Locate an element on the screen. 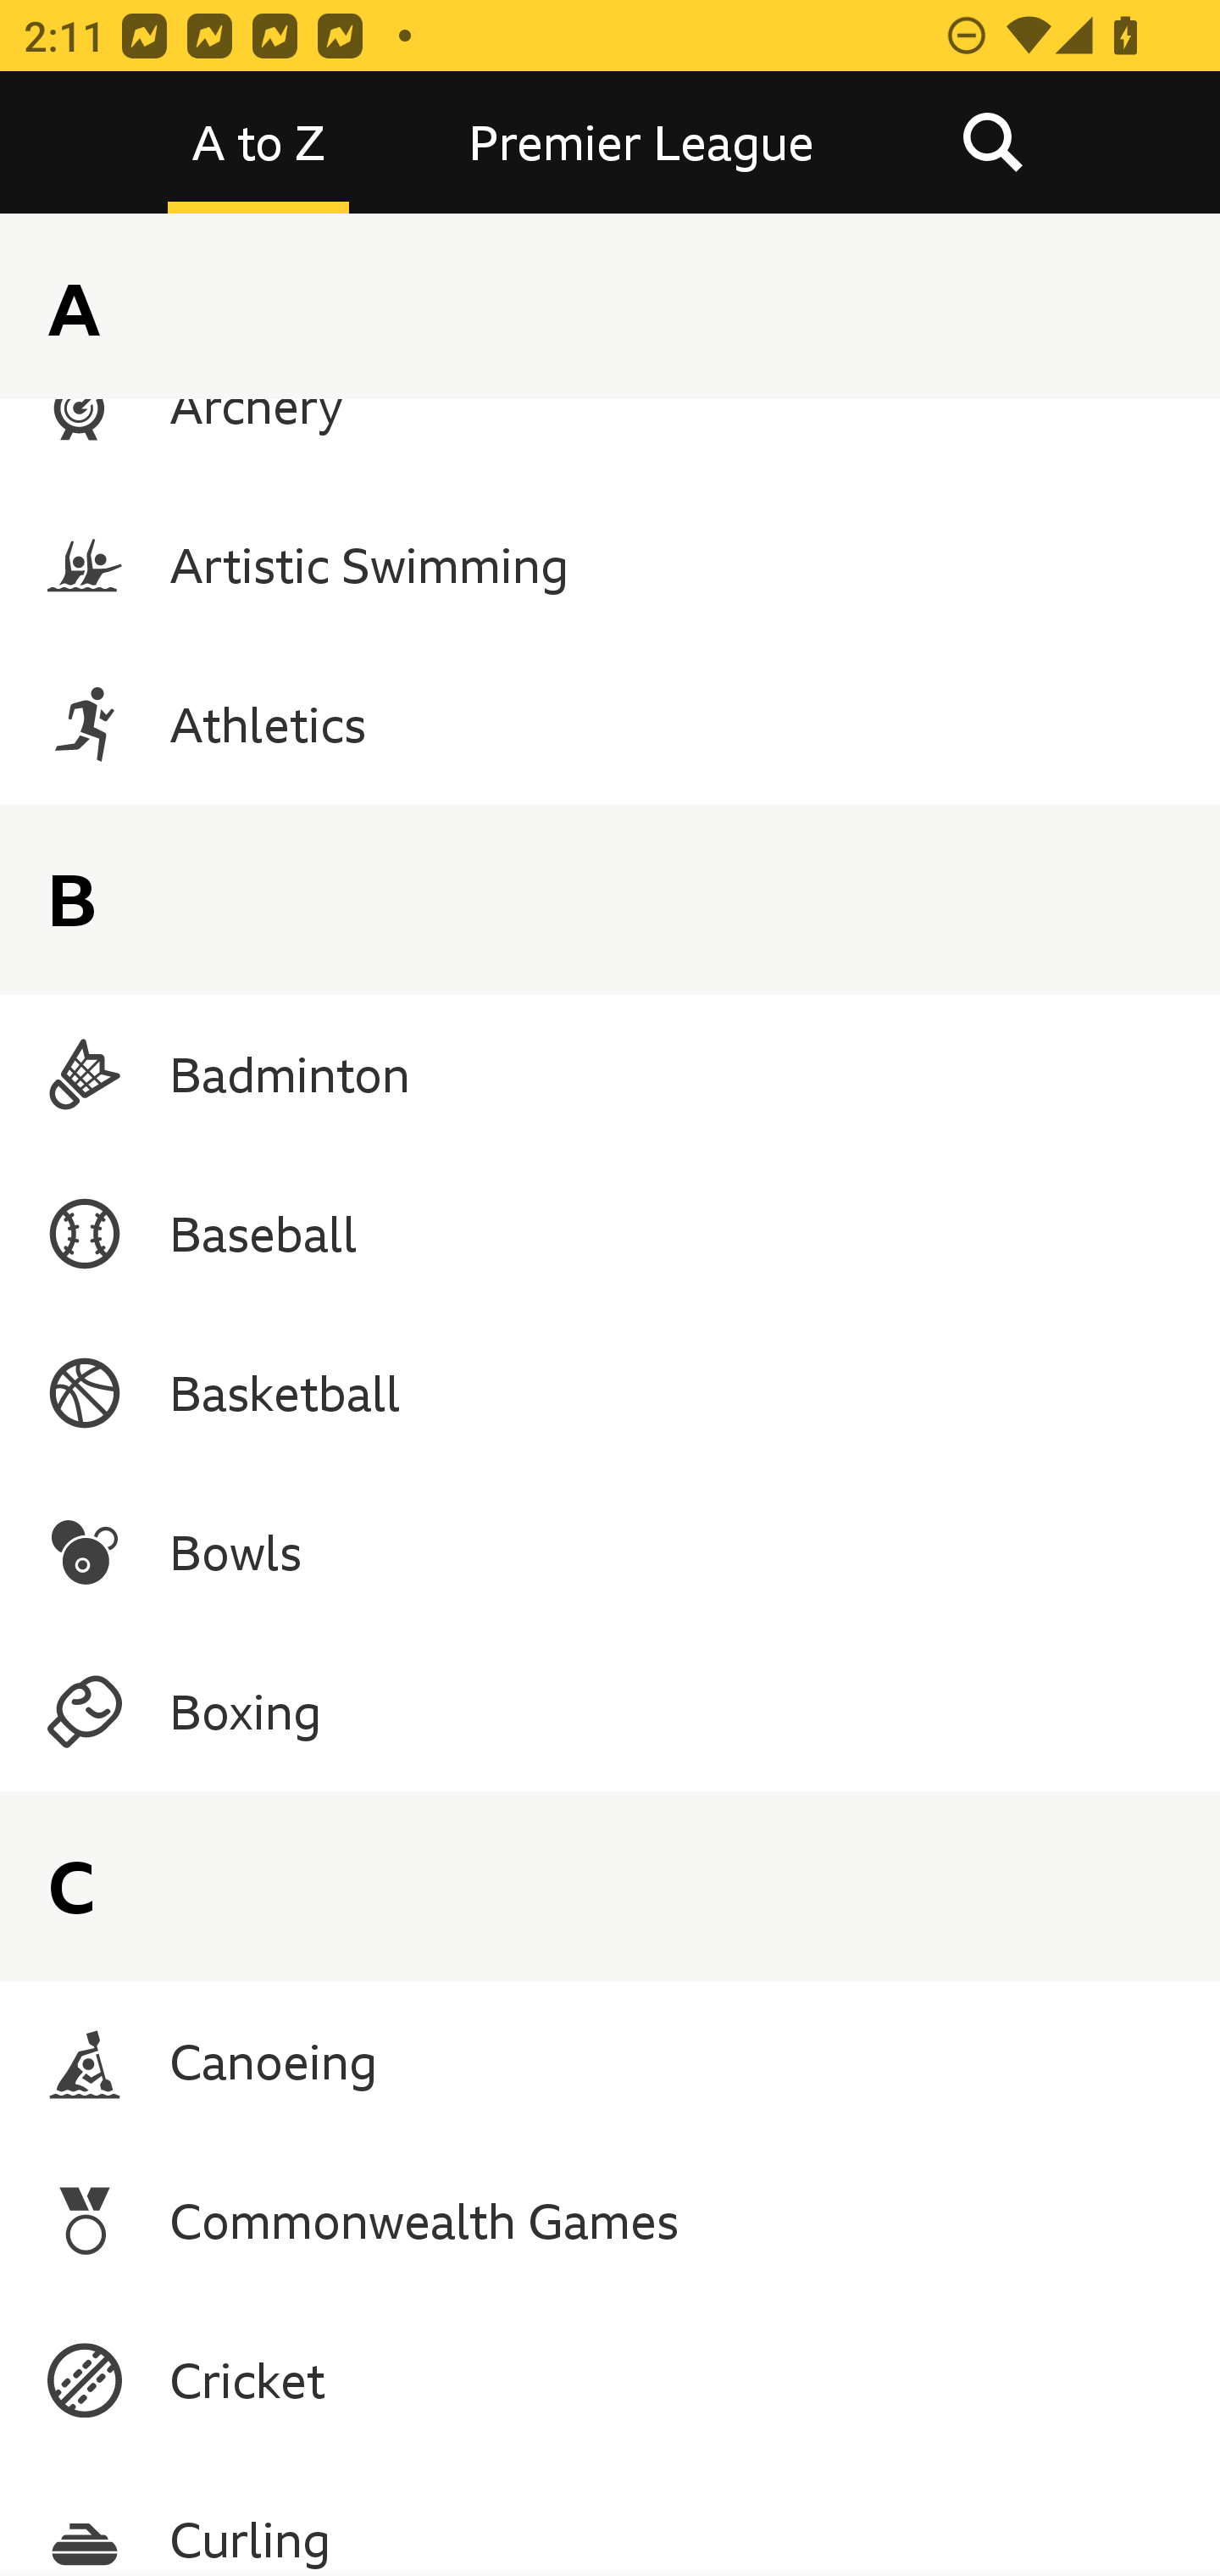 This screenshot has height=2576, width=1220. Canoeing is located at coordinates (610, 2061).